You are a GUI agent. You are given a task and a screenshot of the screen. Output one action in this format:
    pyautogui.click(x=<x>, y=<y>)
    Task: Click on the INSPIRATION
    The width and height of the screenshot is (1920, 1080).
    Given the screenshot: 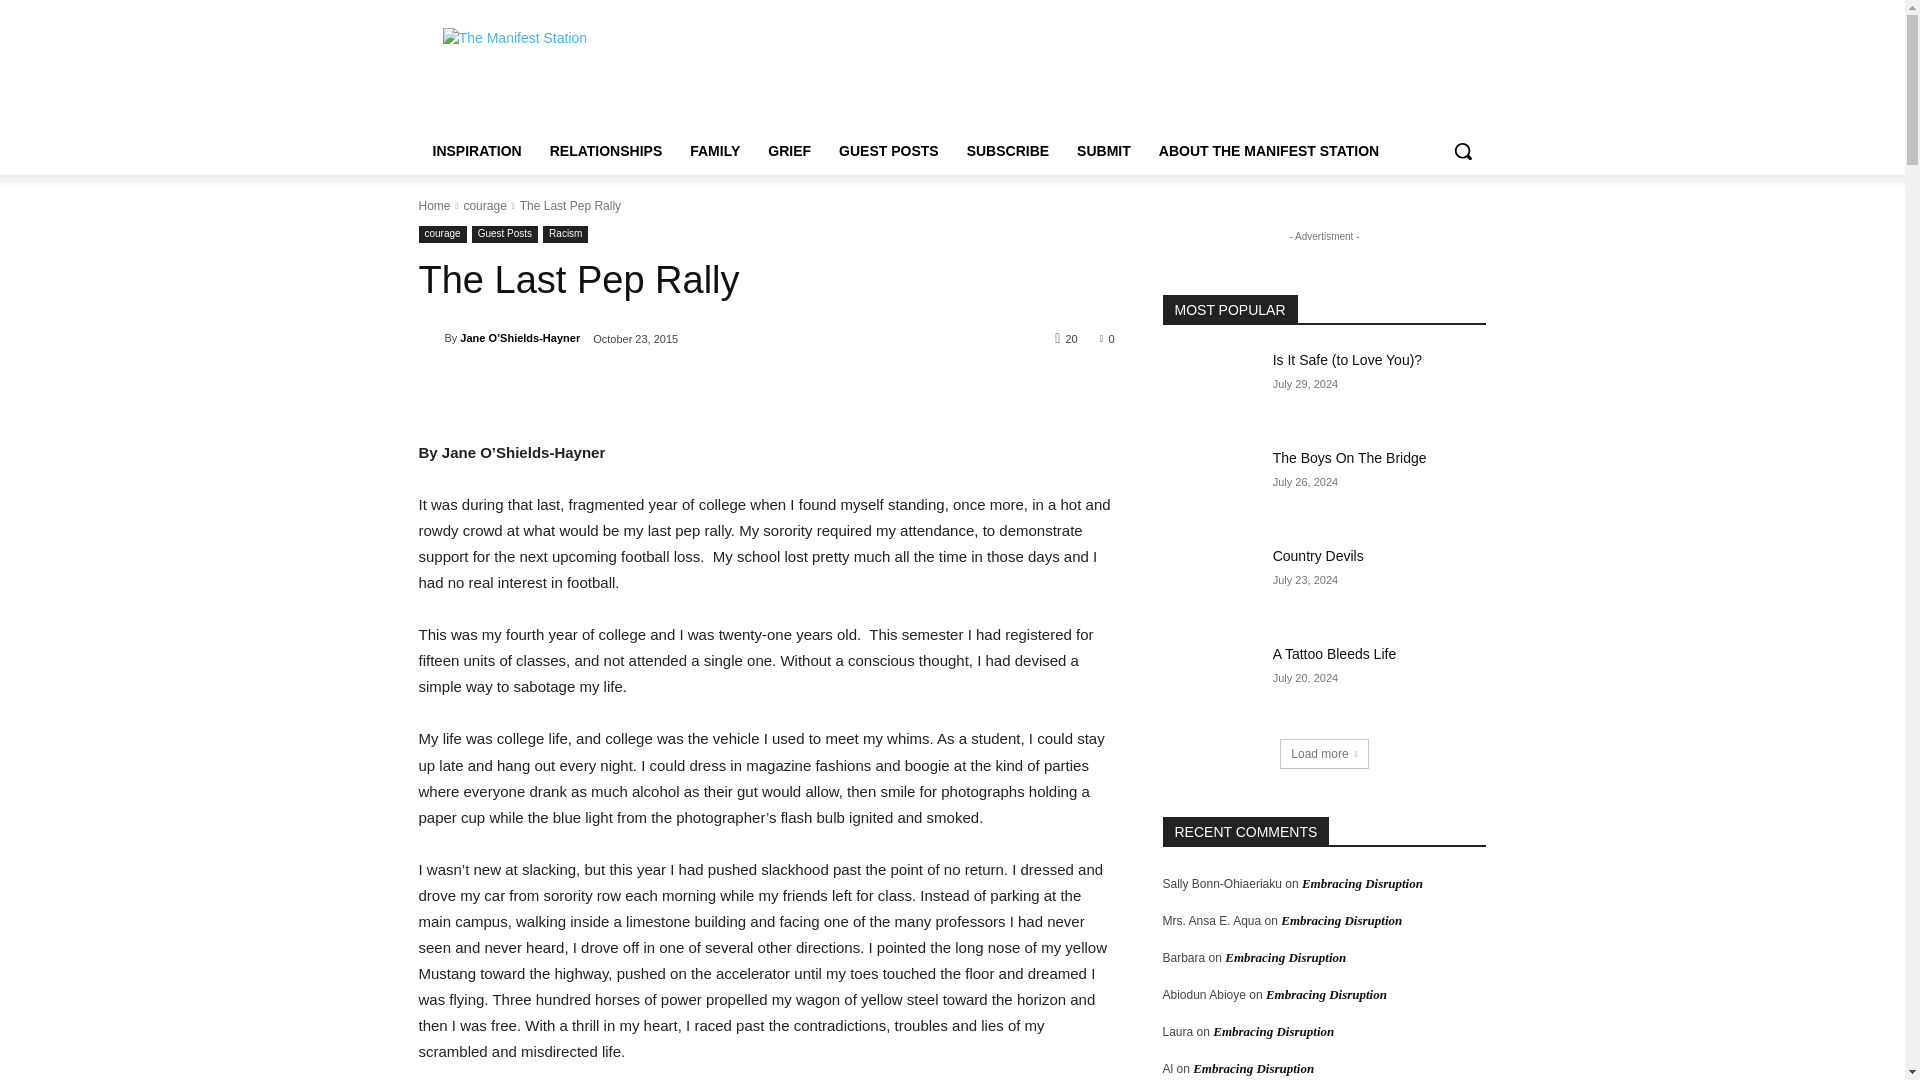 What is the action you would take?
    pyautogui.click(x=476, y=150)
    